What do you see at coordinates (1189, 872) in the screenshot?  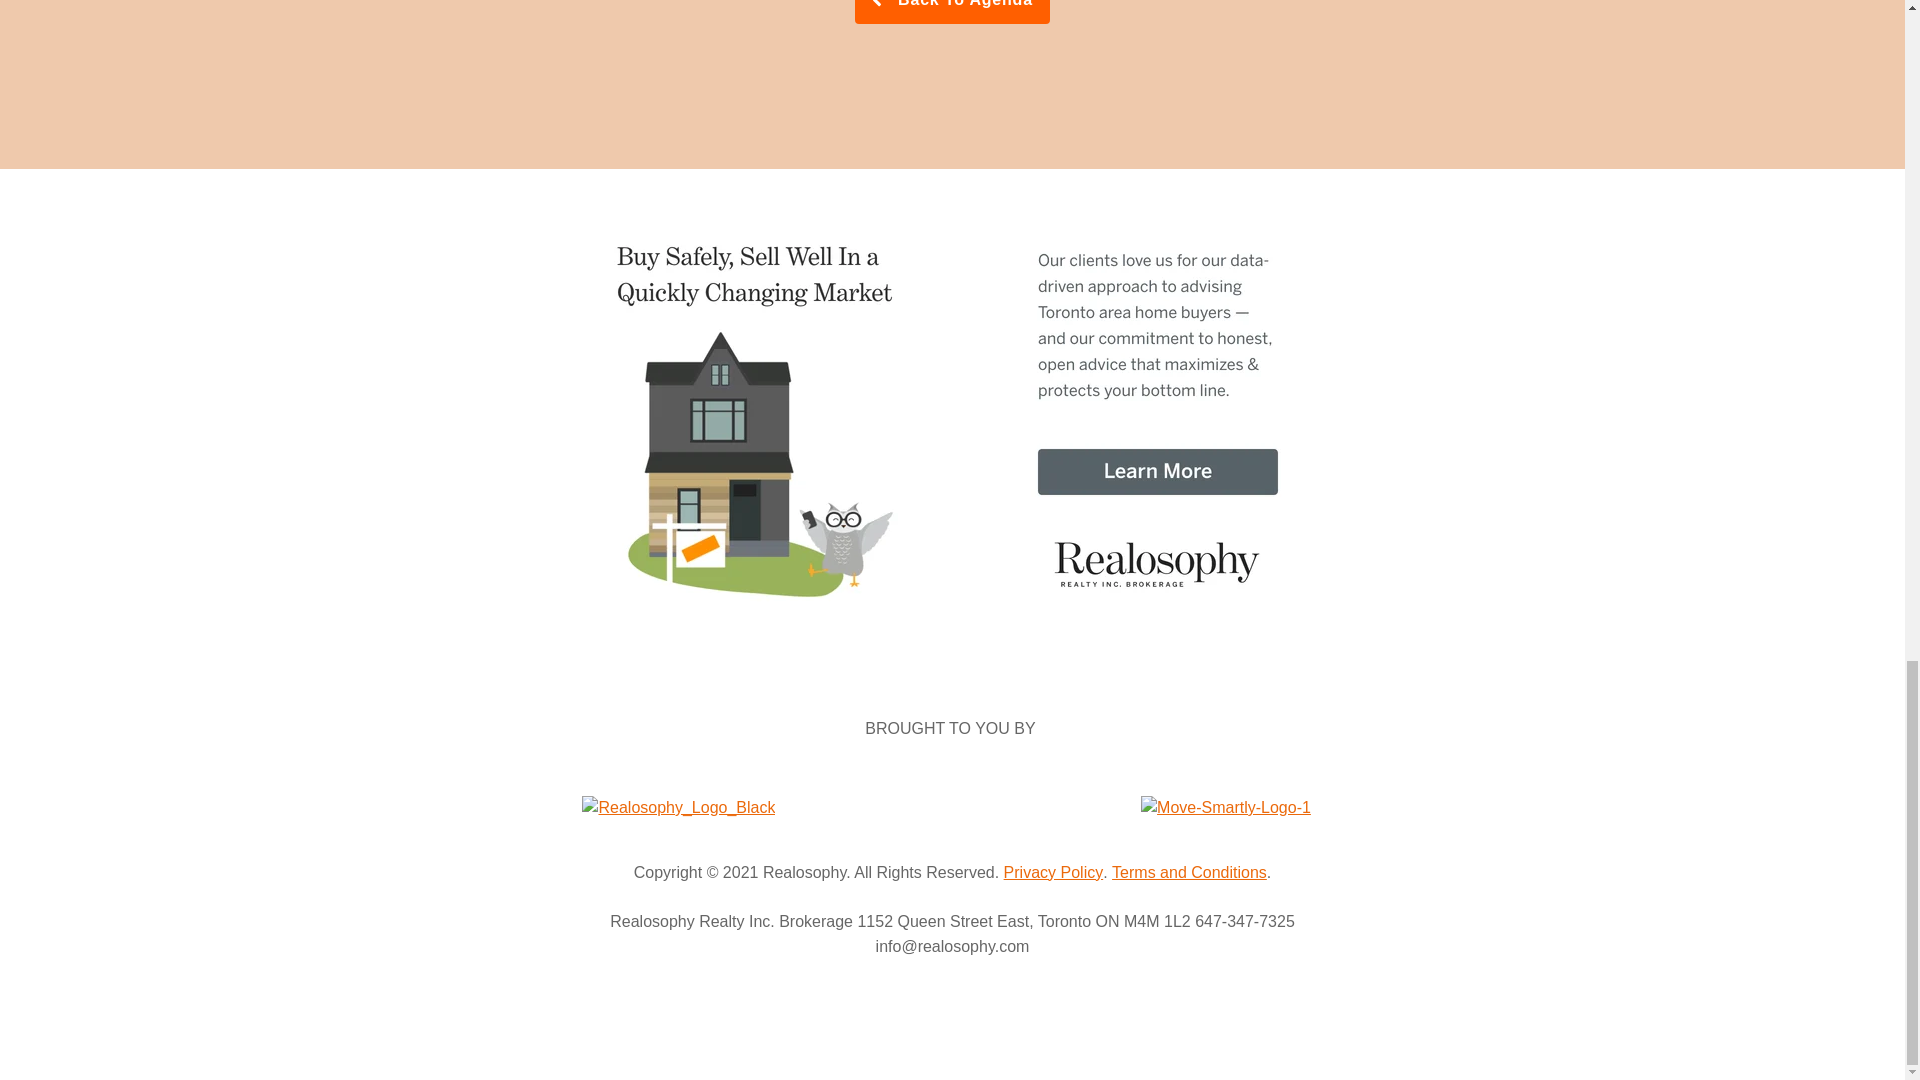 I see `Terms and Conditions` at bounding box center [1189, 872].